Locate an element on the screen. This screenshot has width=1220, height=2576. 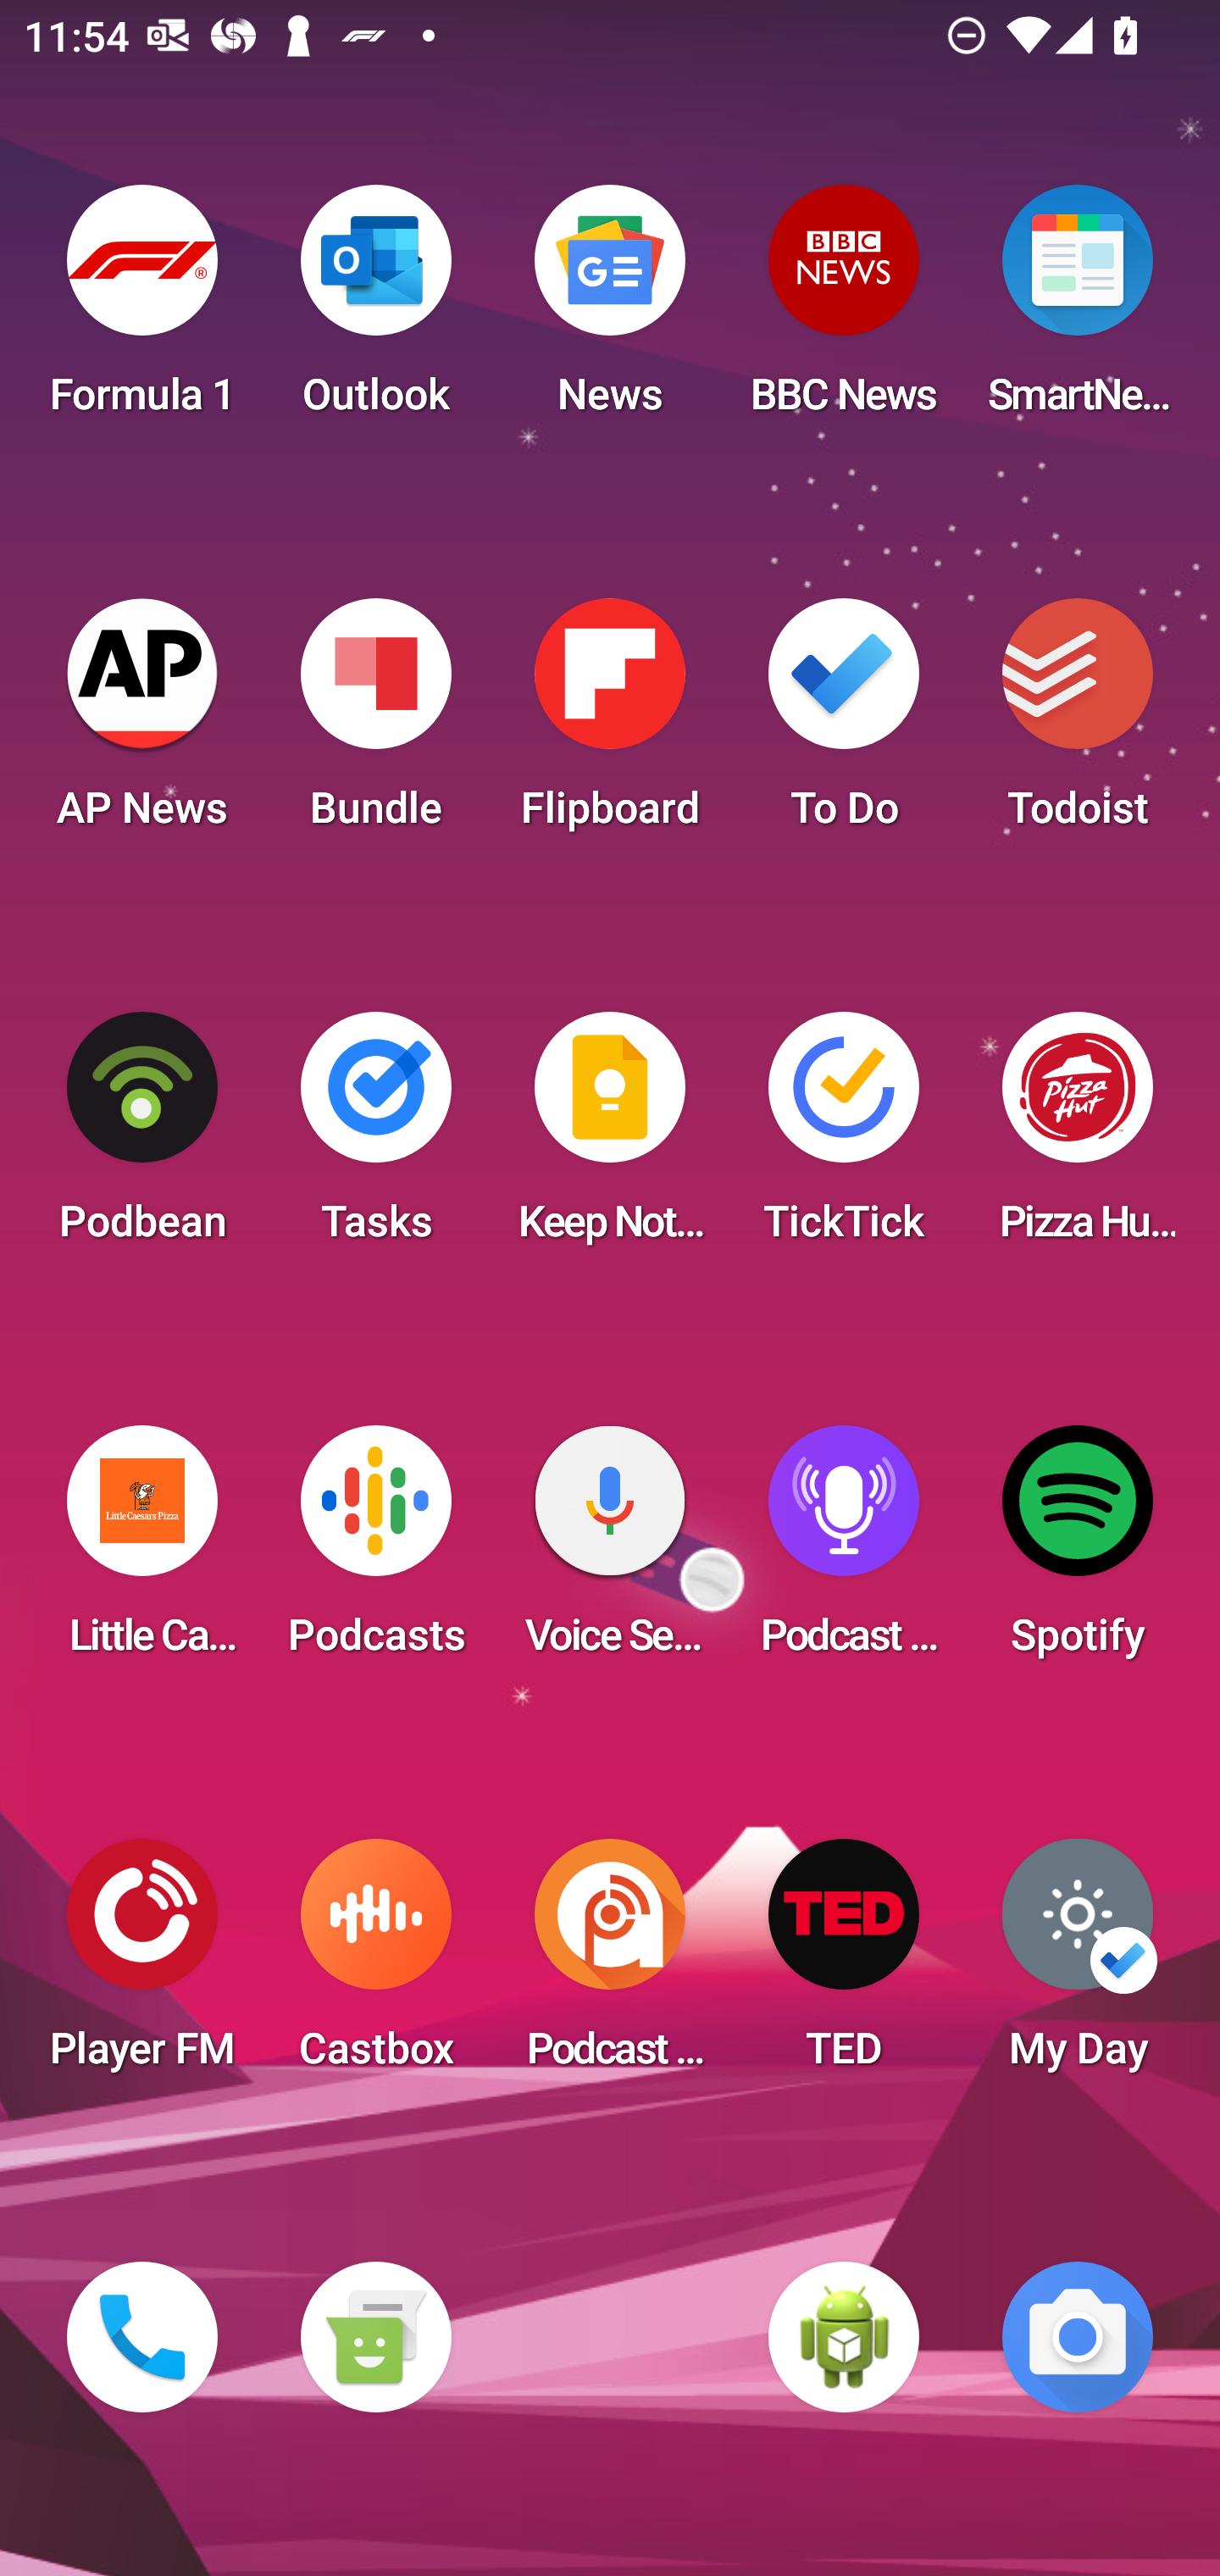
To Do is located at coordinates (844, 724).